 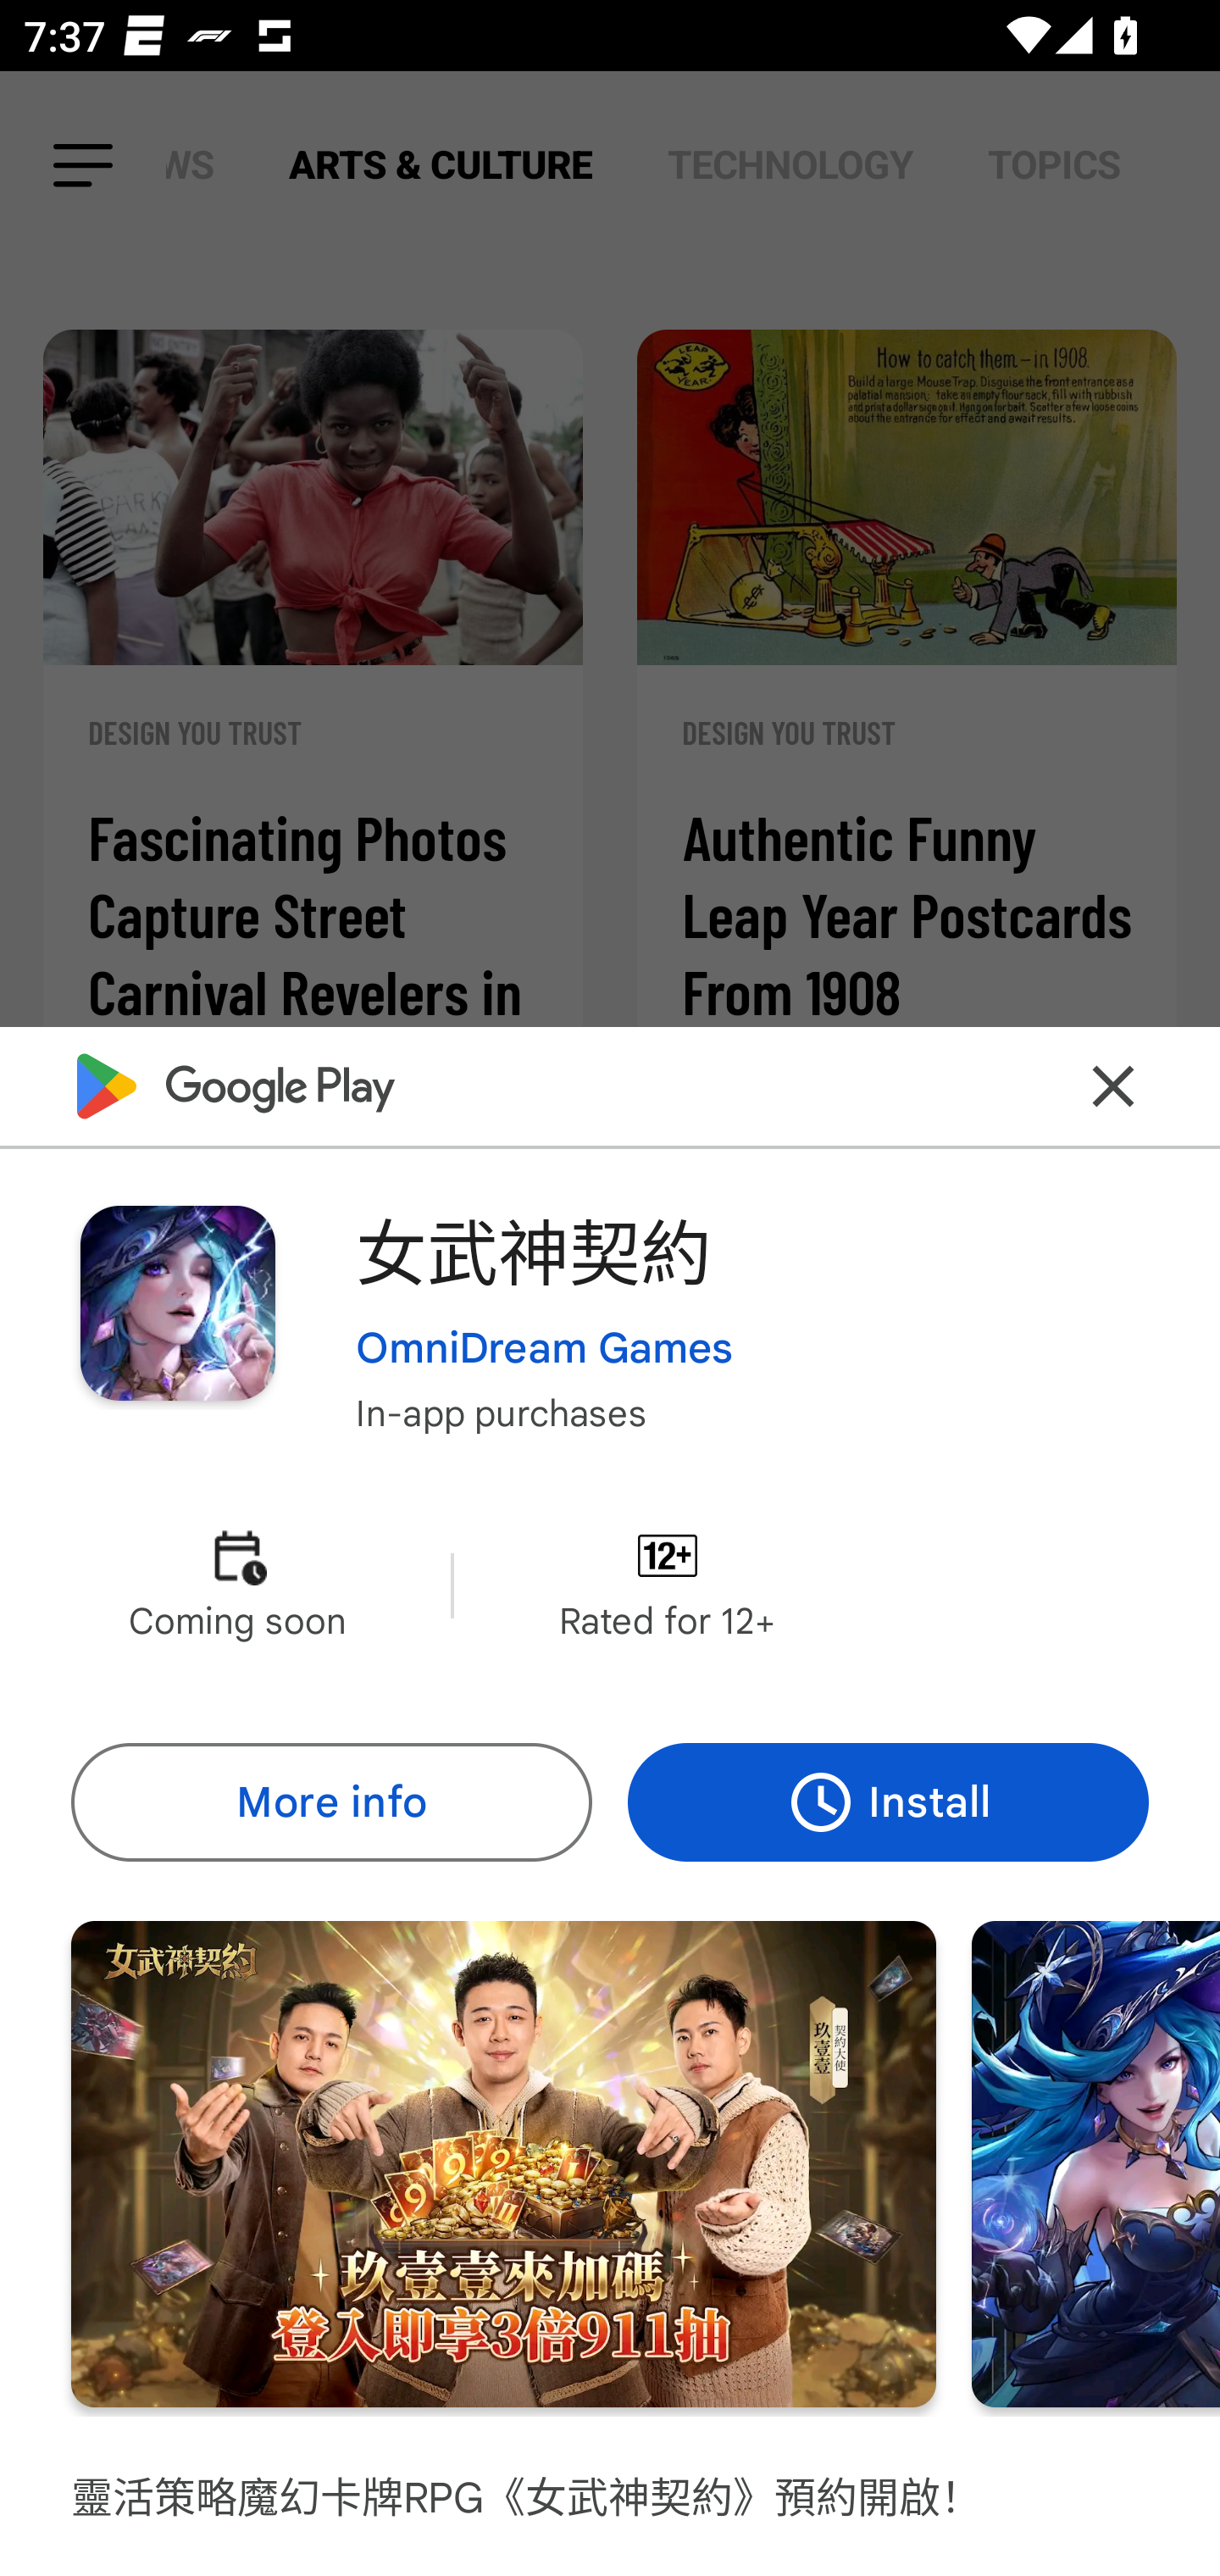 I want to click on Close, so click(x=1113, y=1086).